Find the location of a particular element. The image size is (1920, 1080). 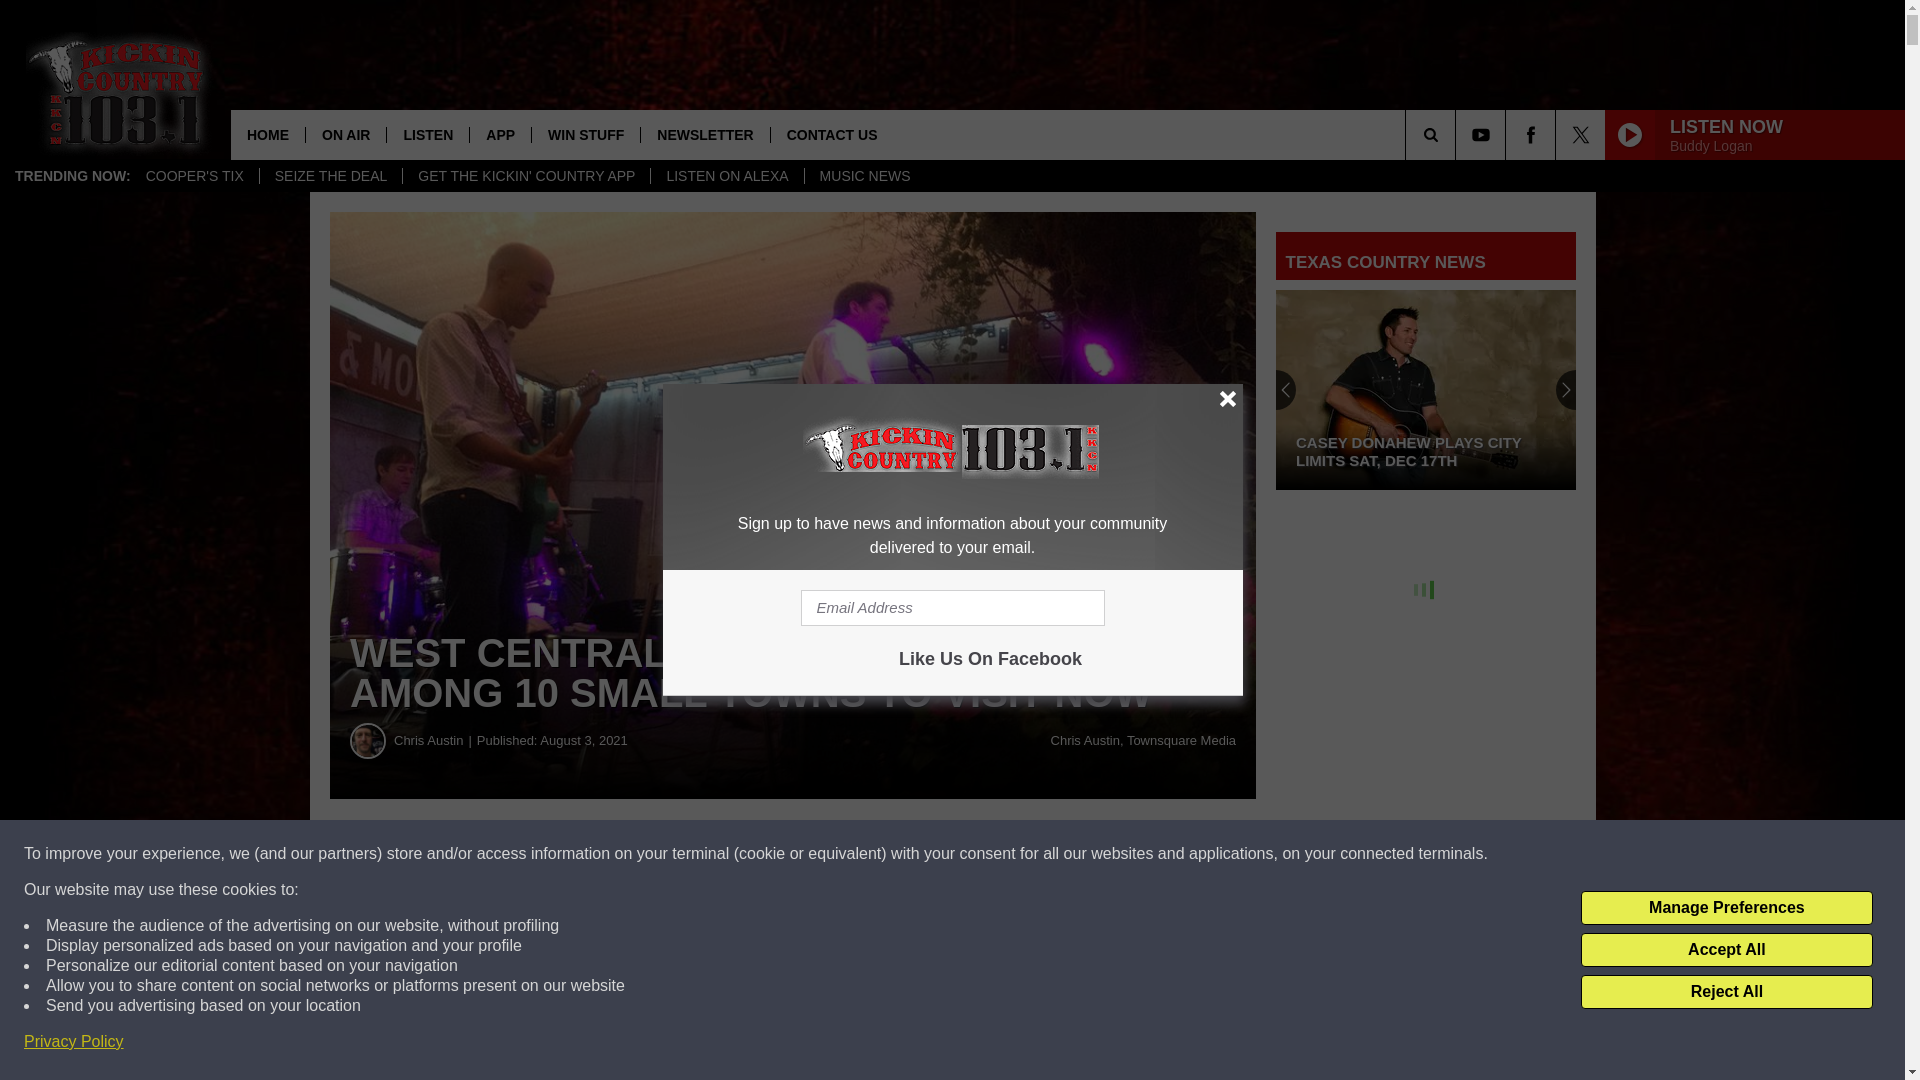

HOME is located at coordinates (268, 134).